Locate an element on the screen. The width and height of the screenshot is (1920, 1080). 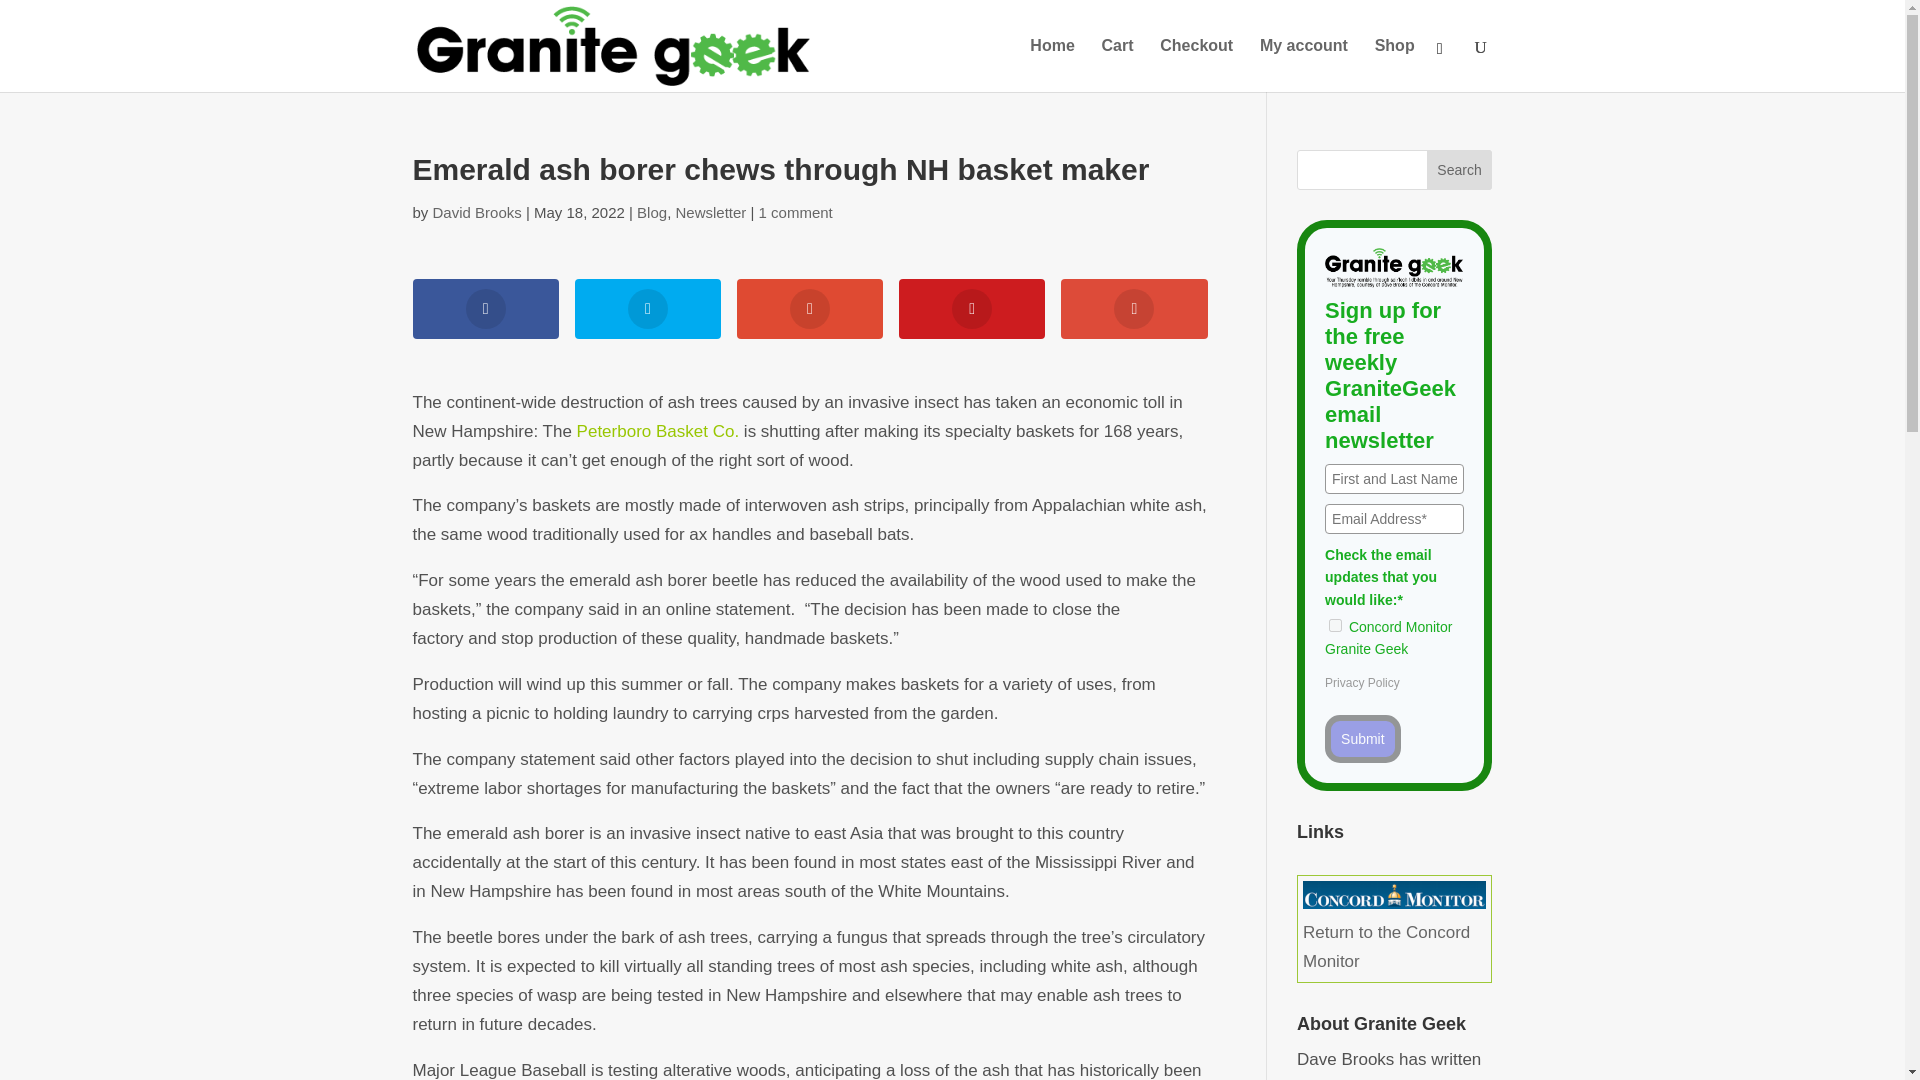
Home is located at coordinates (1051, 64).